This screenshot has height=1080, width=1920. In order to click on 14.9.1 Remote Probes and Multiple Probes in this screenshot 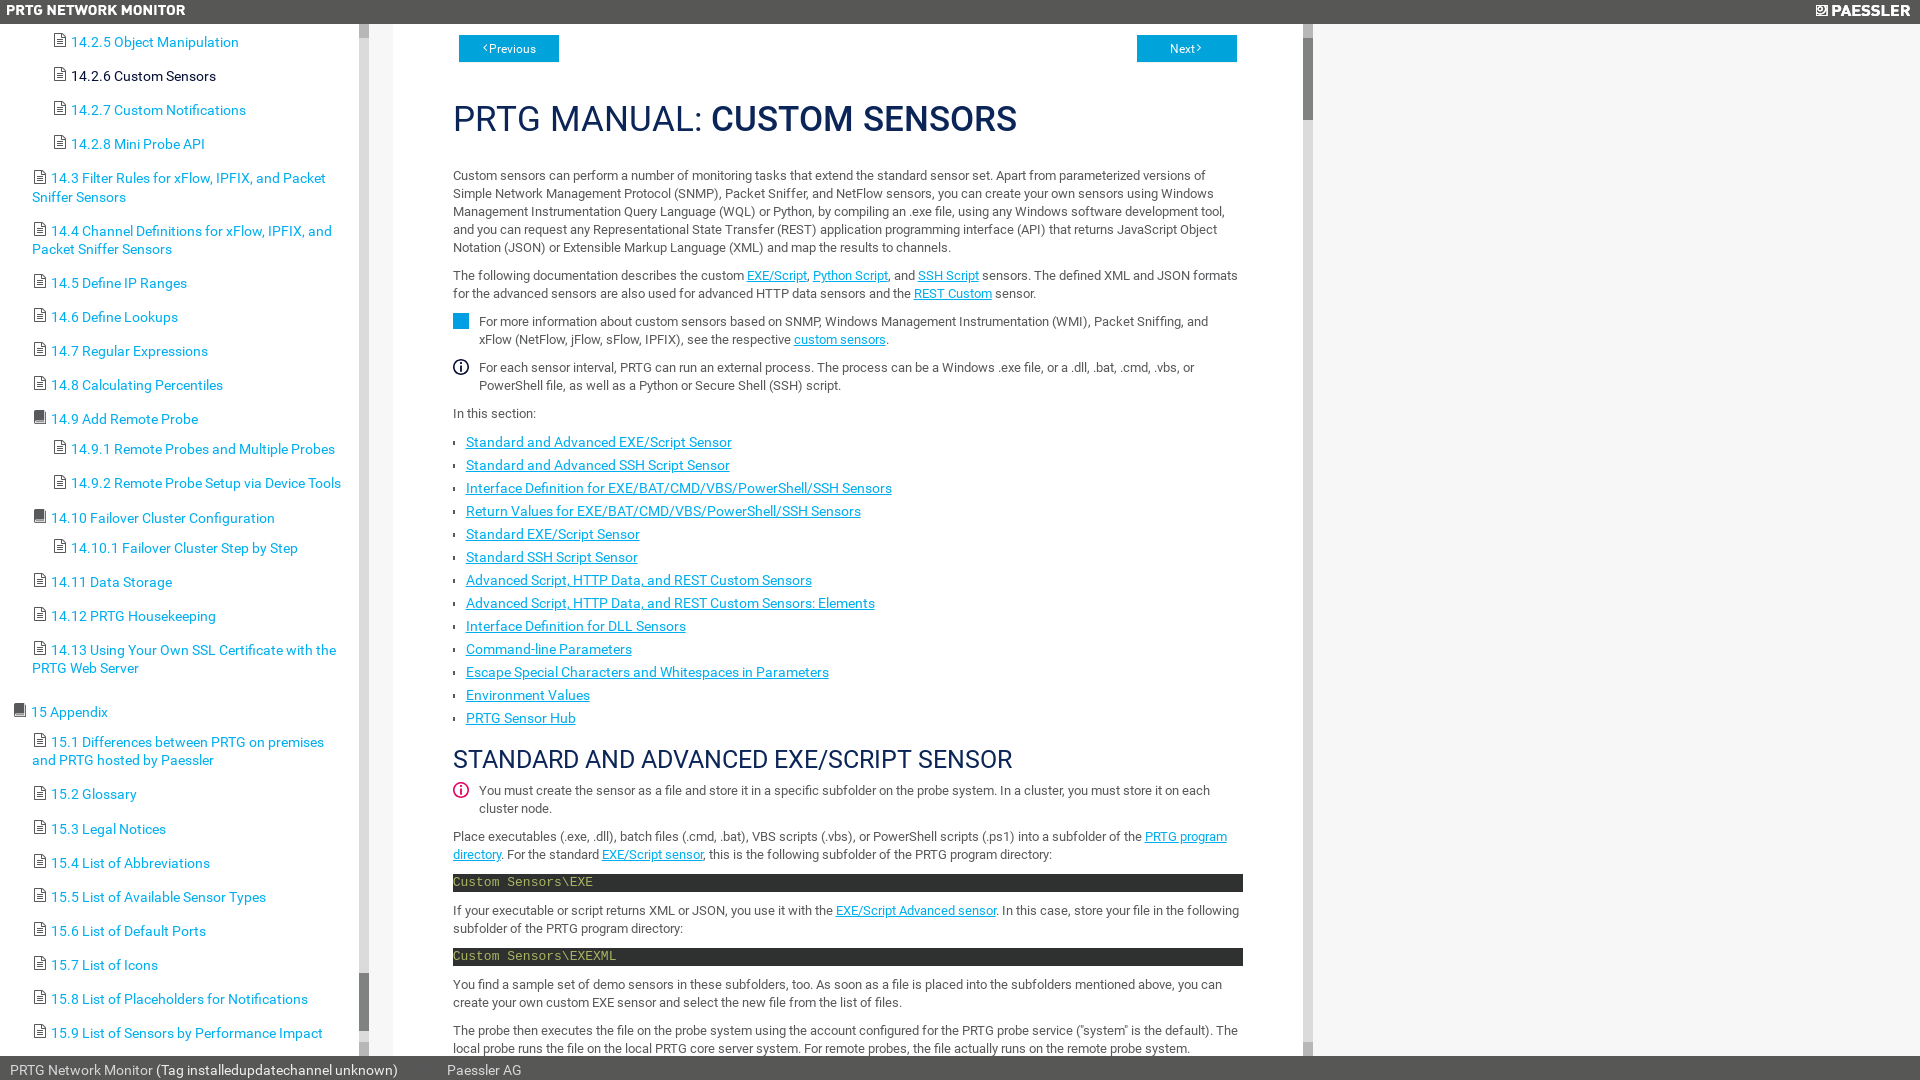, I will do `click(203, 449)`.